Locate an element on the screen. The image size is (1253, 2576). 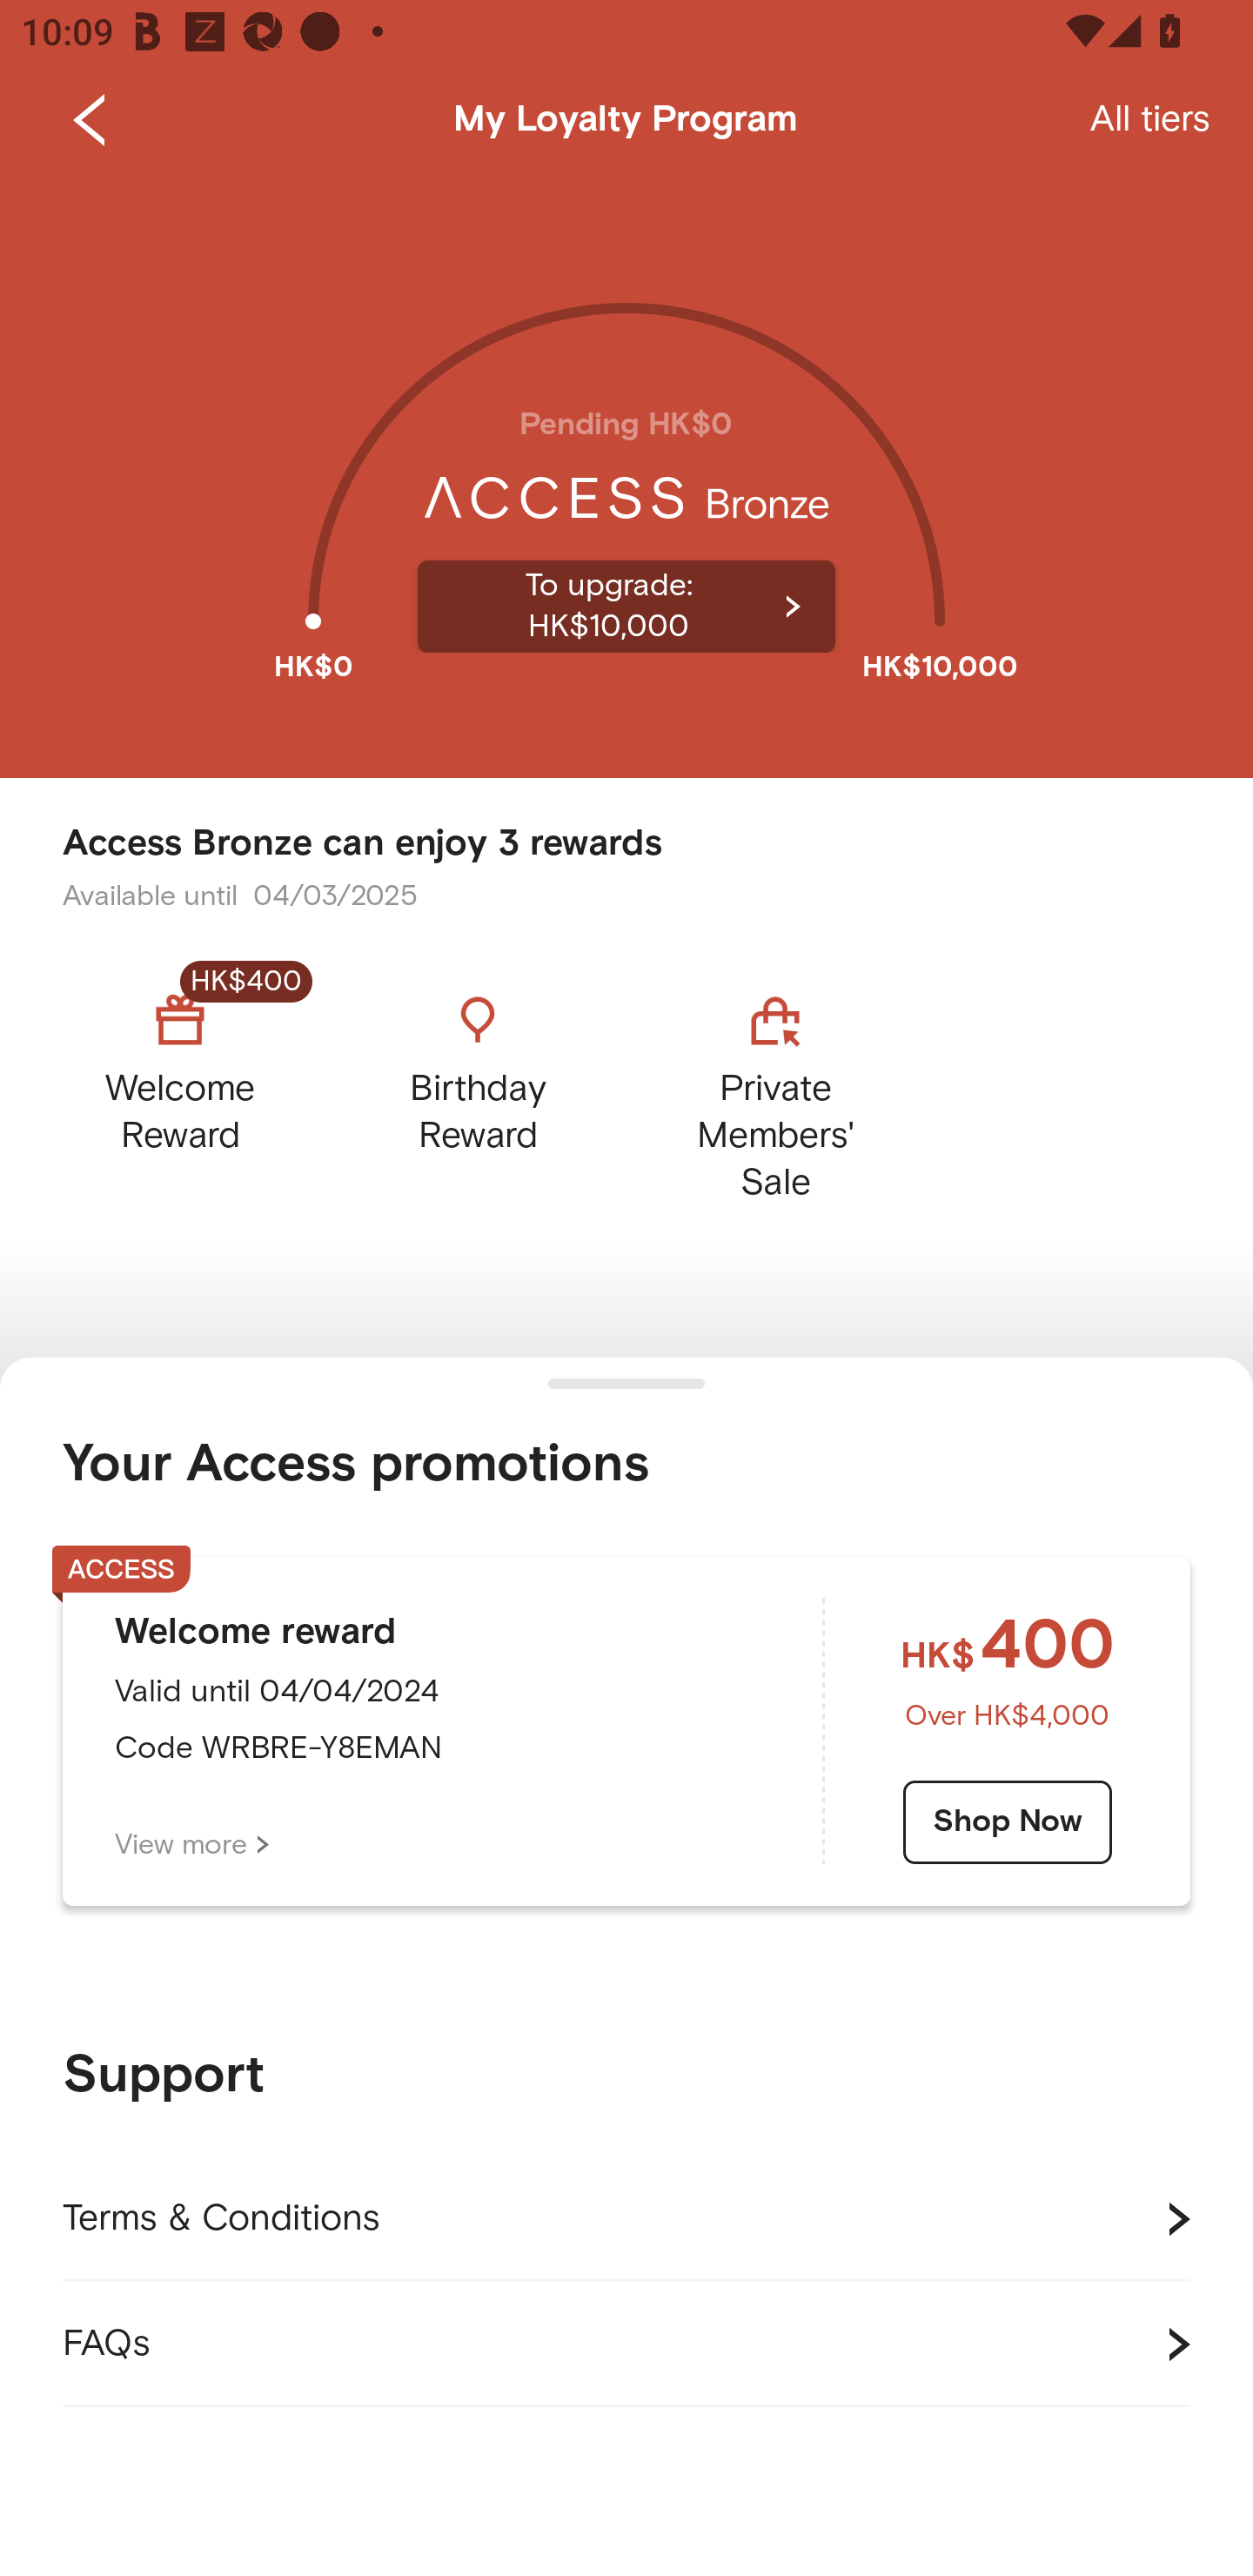
Private Members' Sale is located at coordinates (774, 1090).